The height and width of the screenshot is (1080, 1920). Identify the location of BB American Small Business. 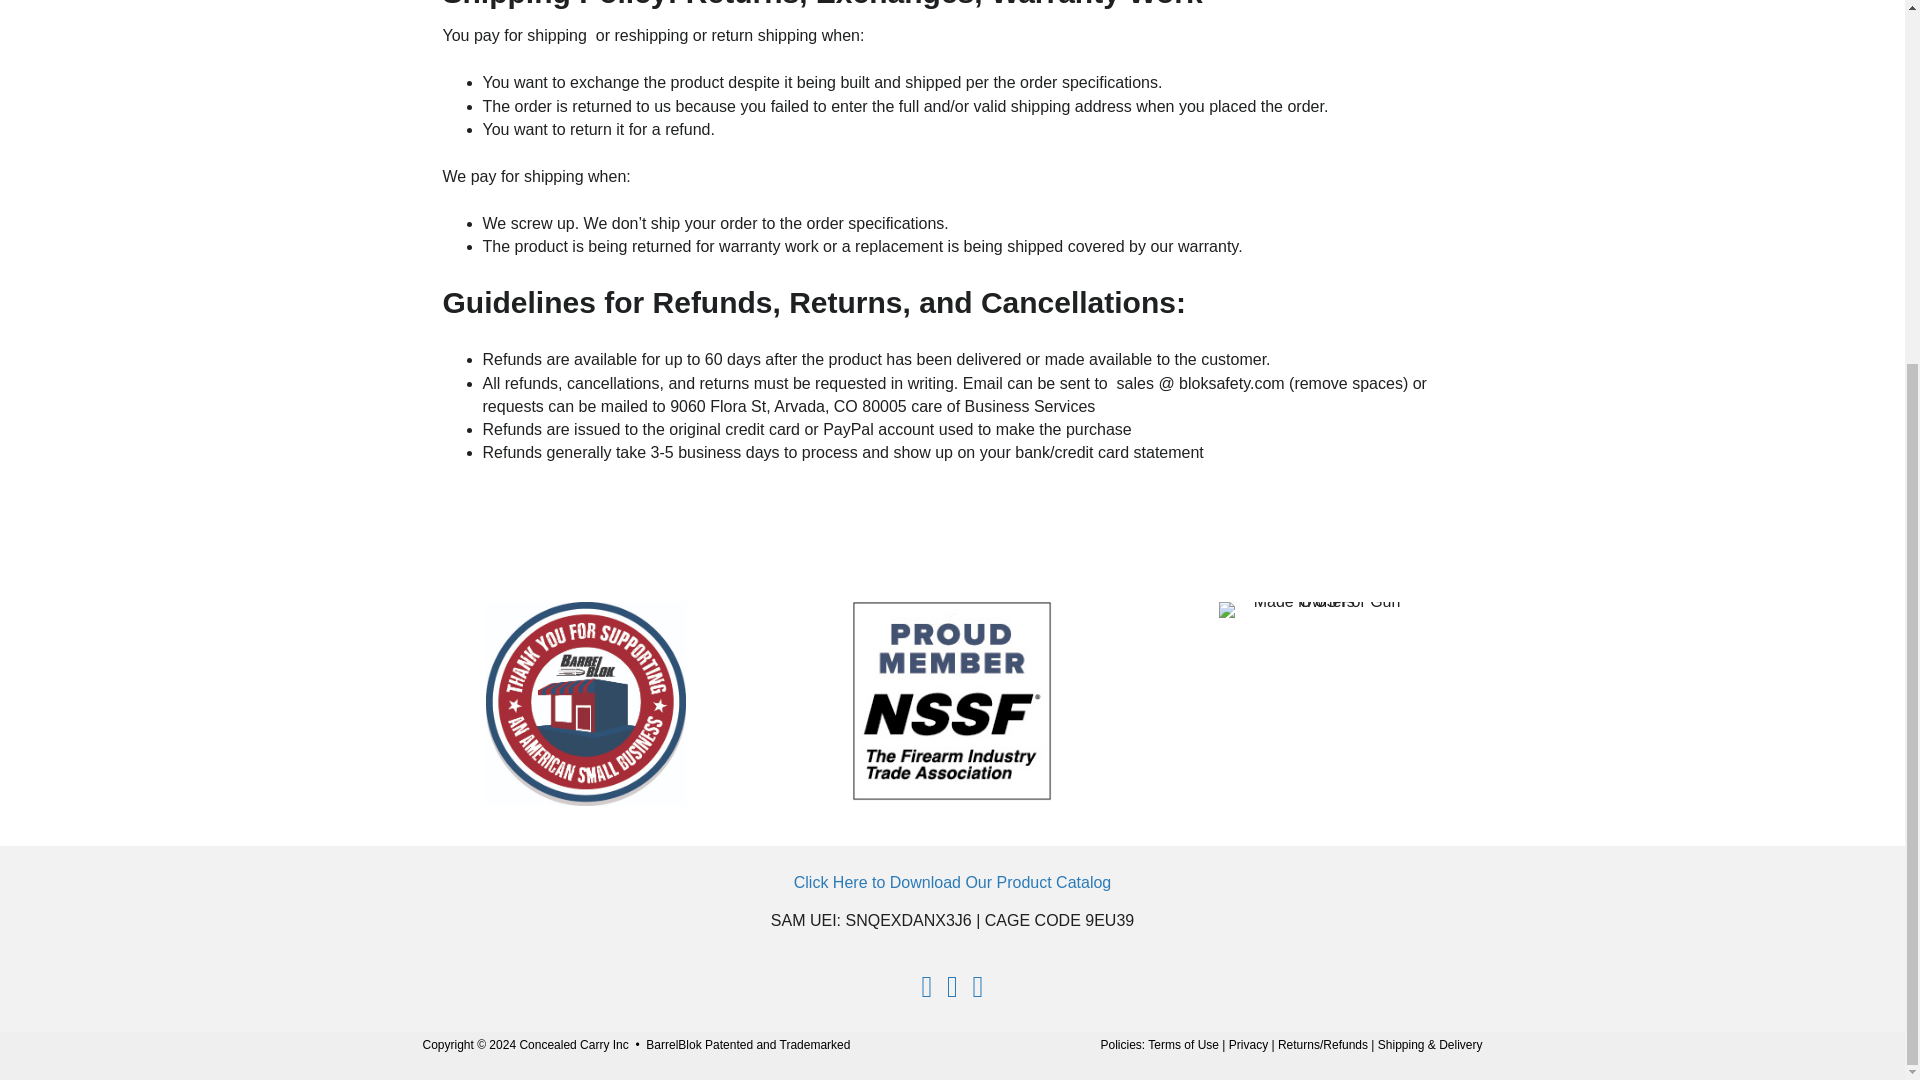
(585, 703).